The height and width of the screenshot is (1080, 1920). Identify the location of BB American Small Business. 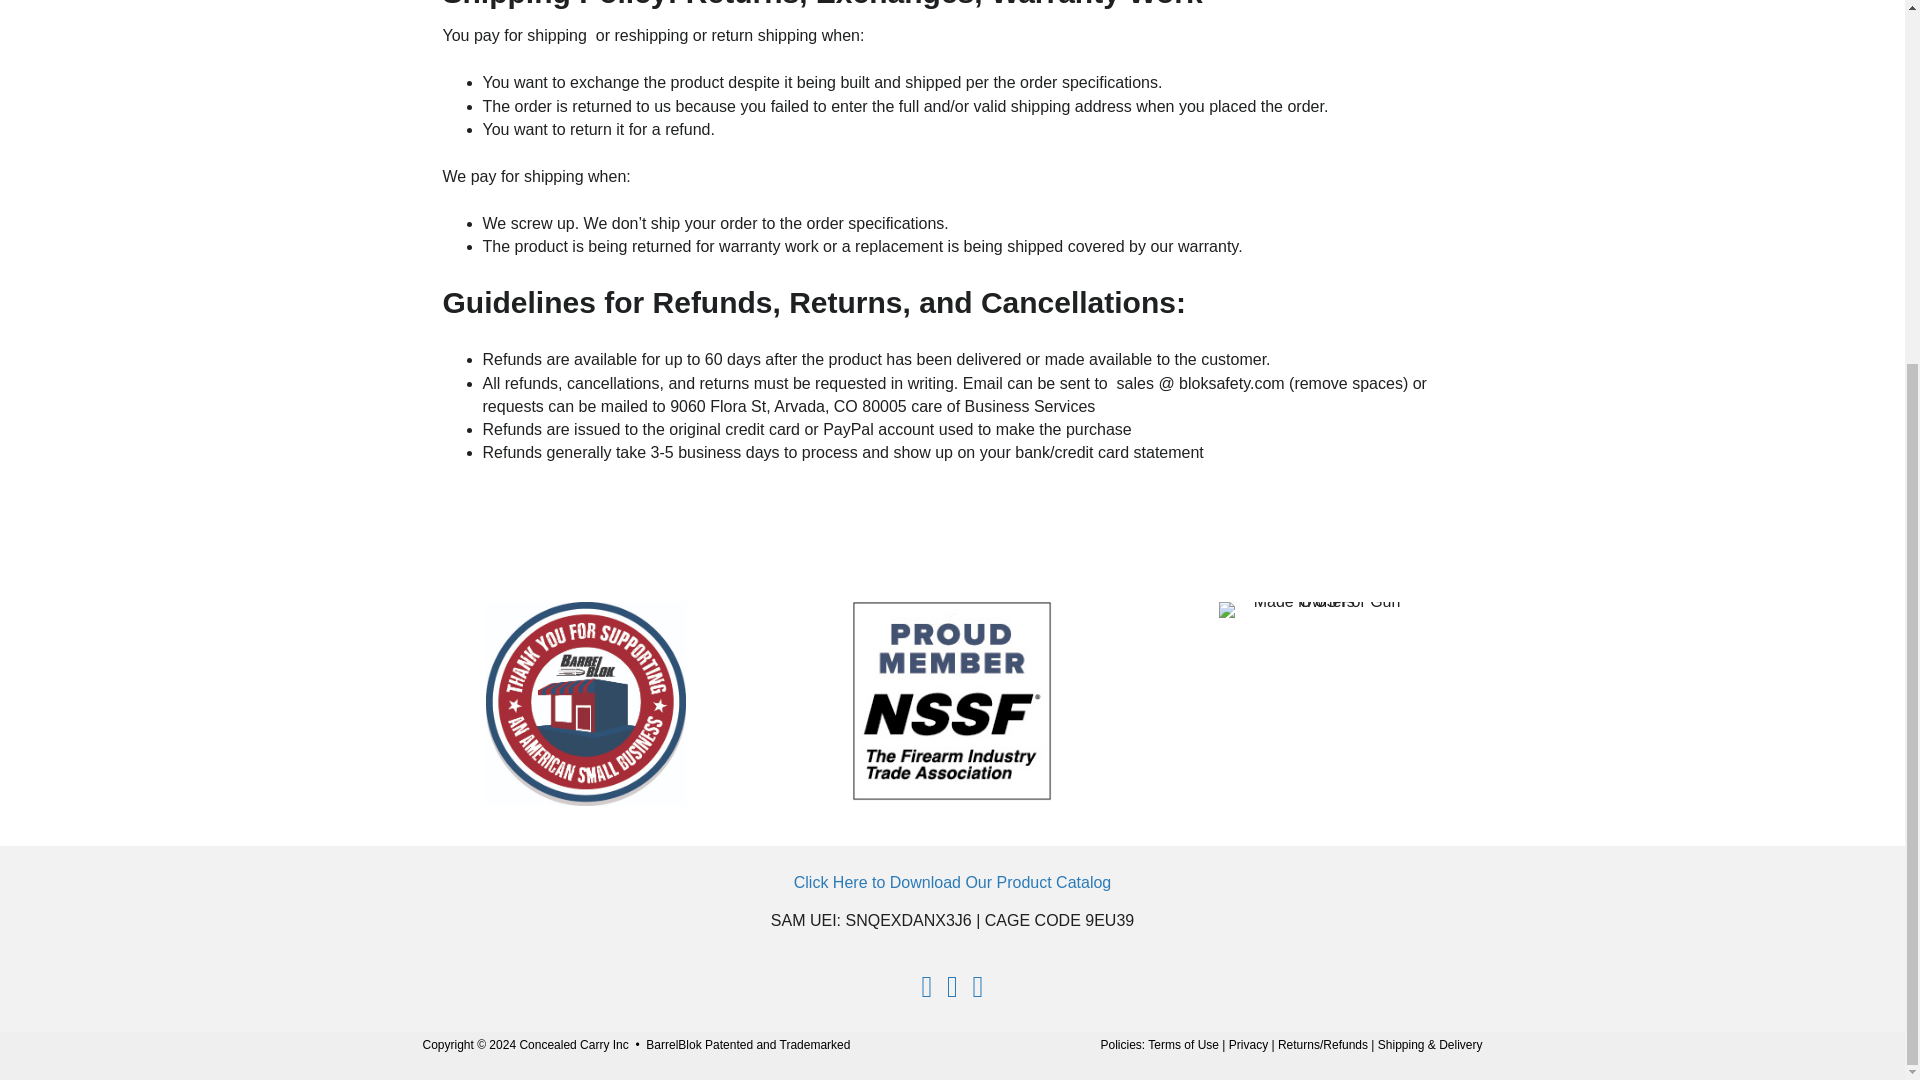
(585, 703).